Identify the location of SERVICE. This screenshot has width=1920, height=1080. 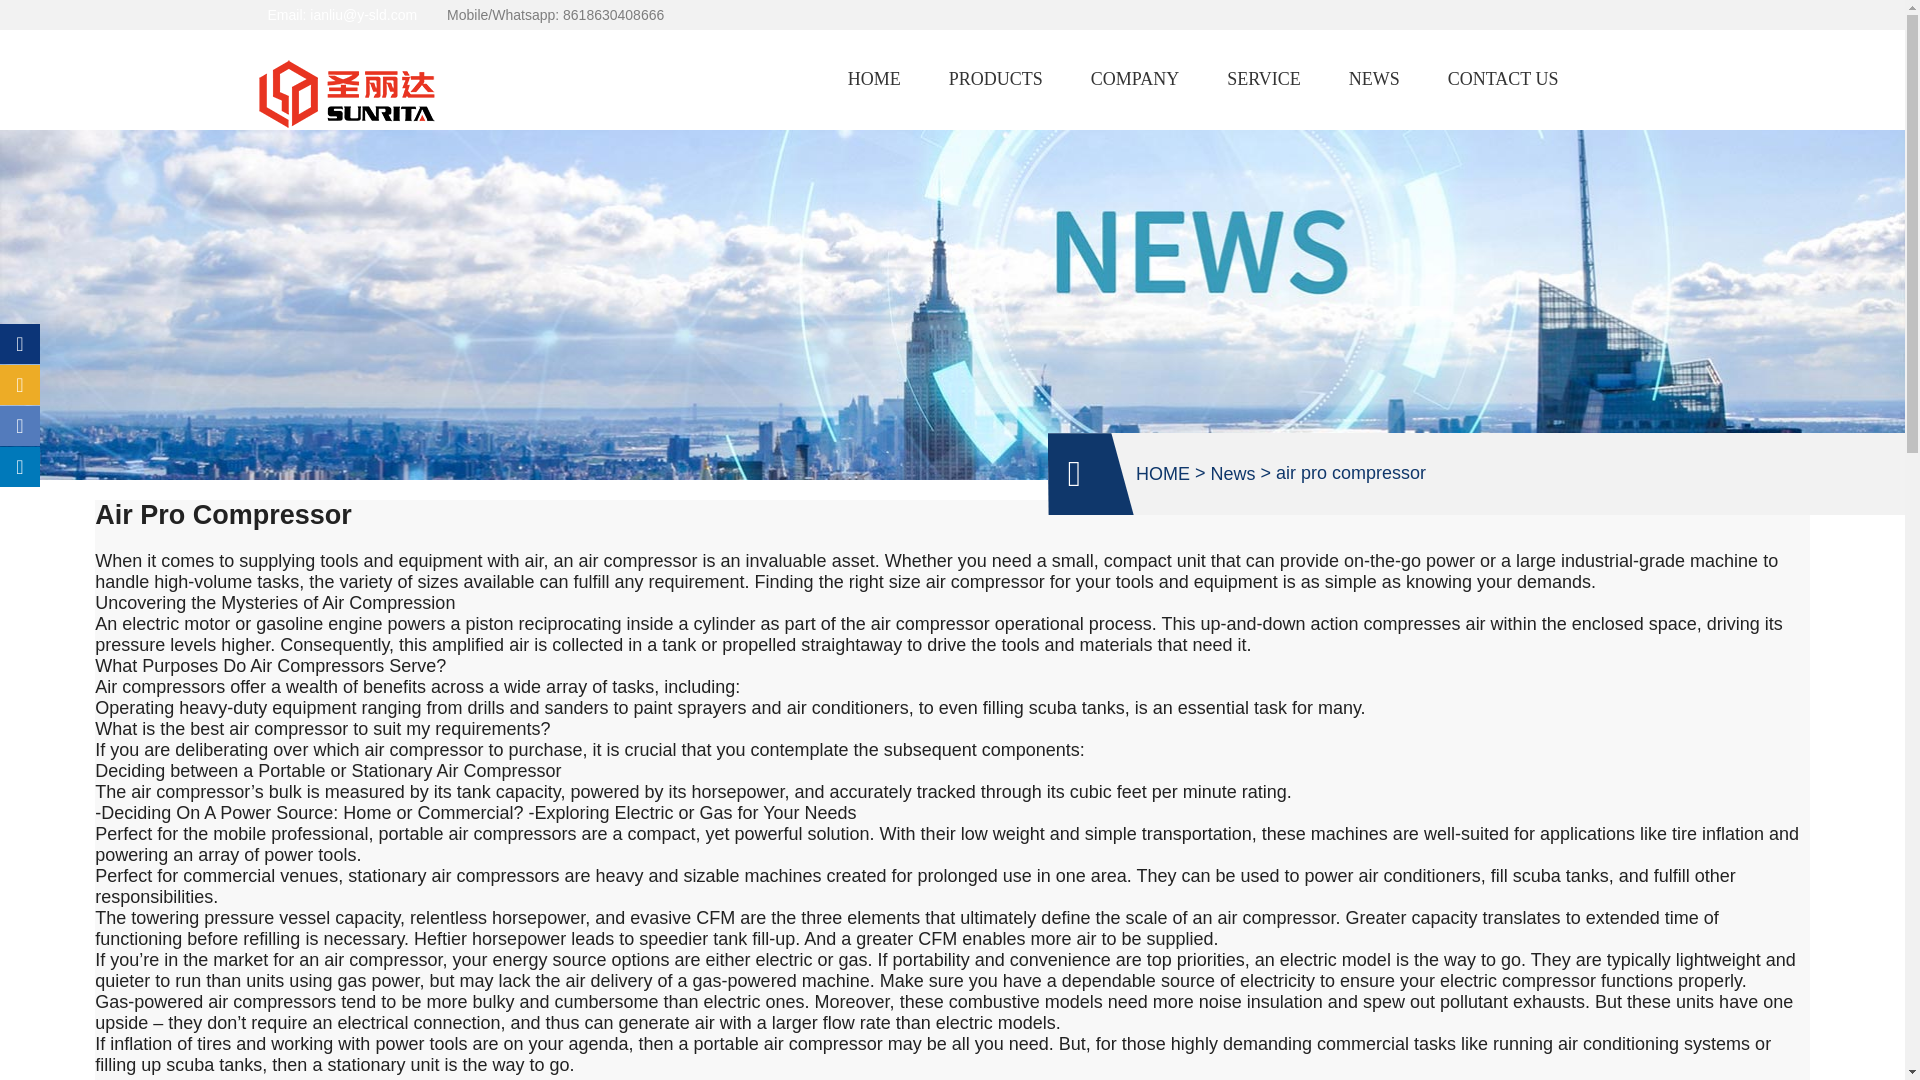
(1264, 79).